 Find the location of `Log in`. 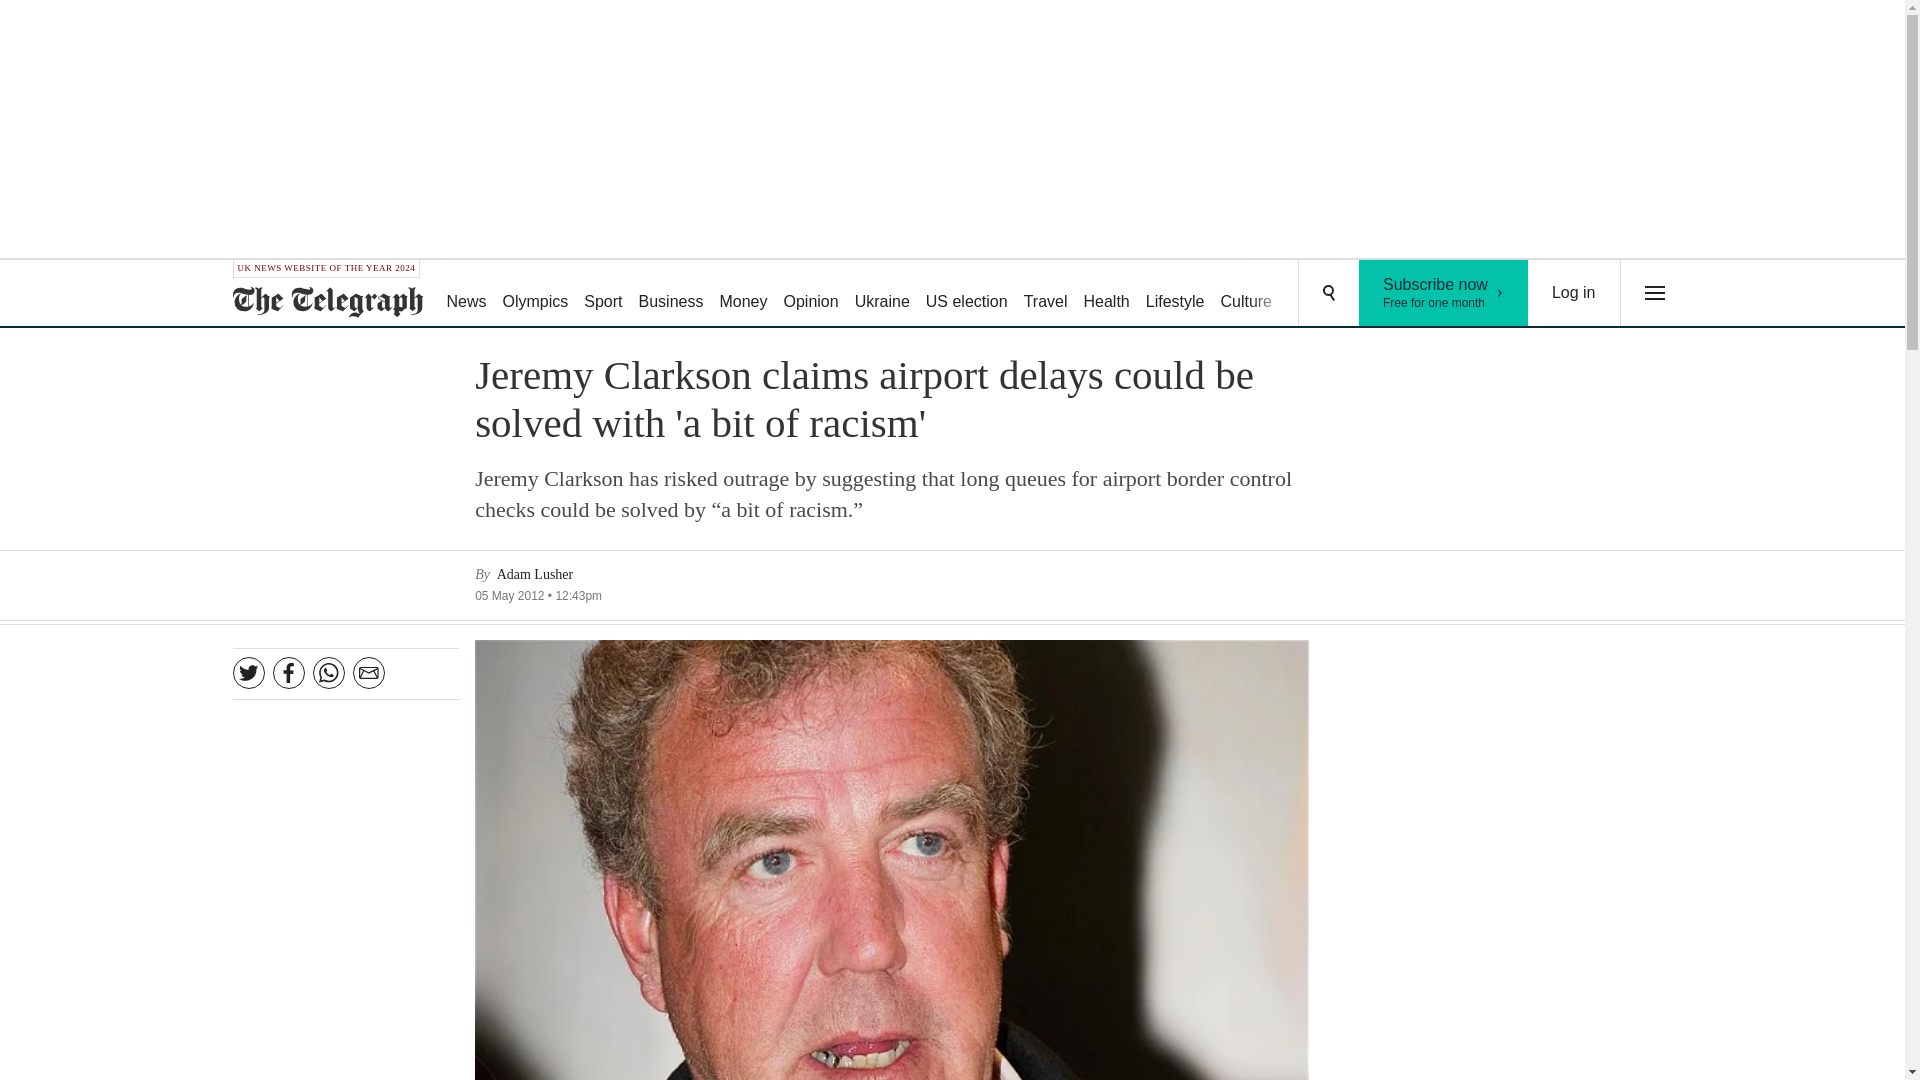

Log in is located at coordinates (672, 294).